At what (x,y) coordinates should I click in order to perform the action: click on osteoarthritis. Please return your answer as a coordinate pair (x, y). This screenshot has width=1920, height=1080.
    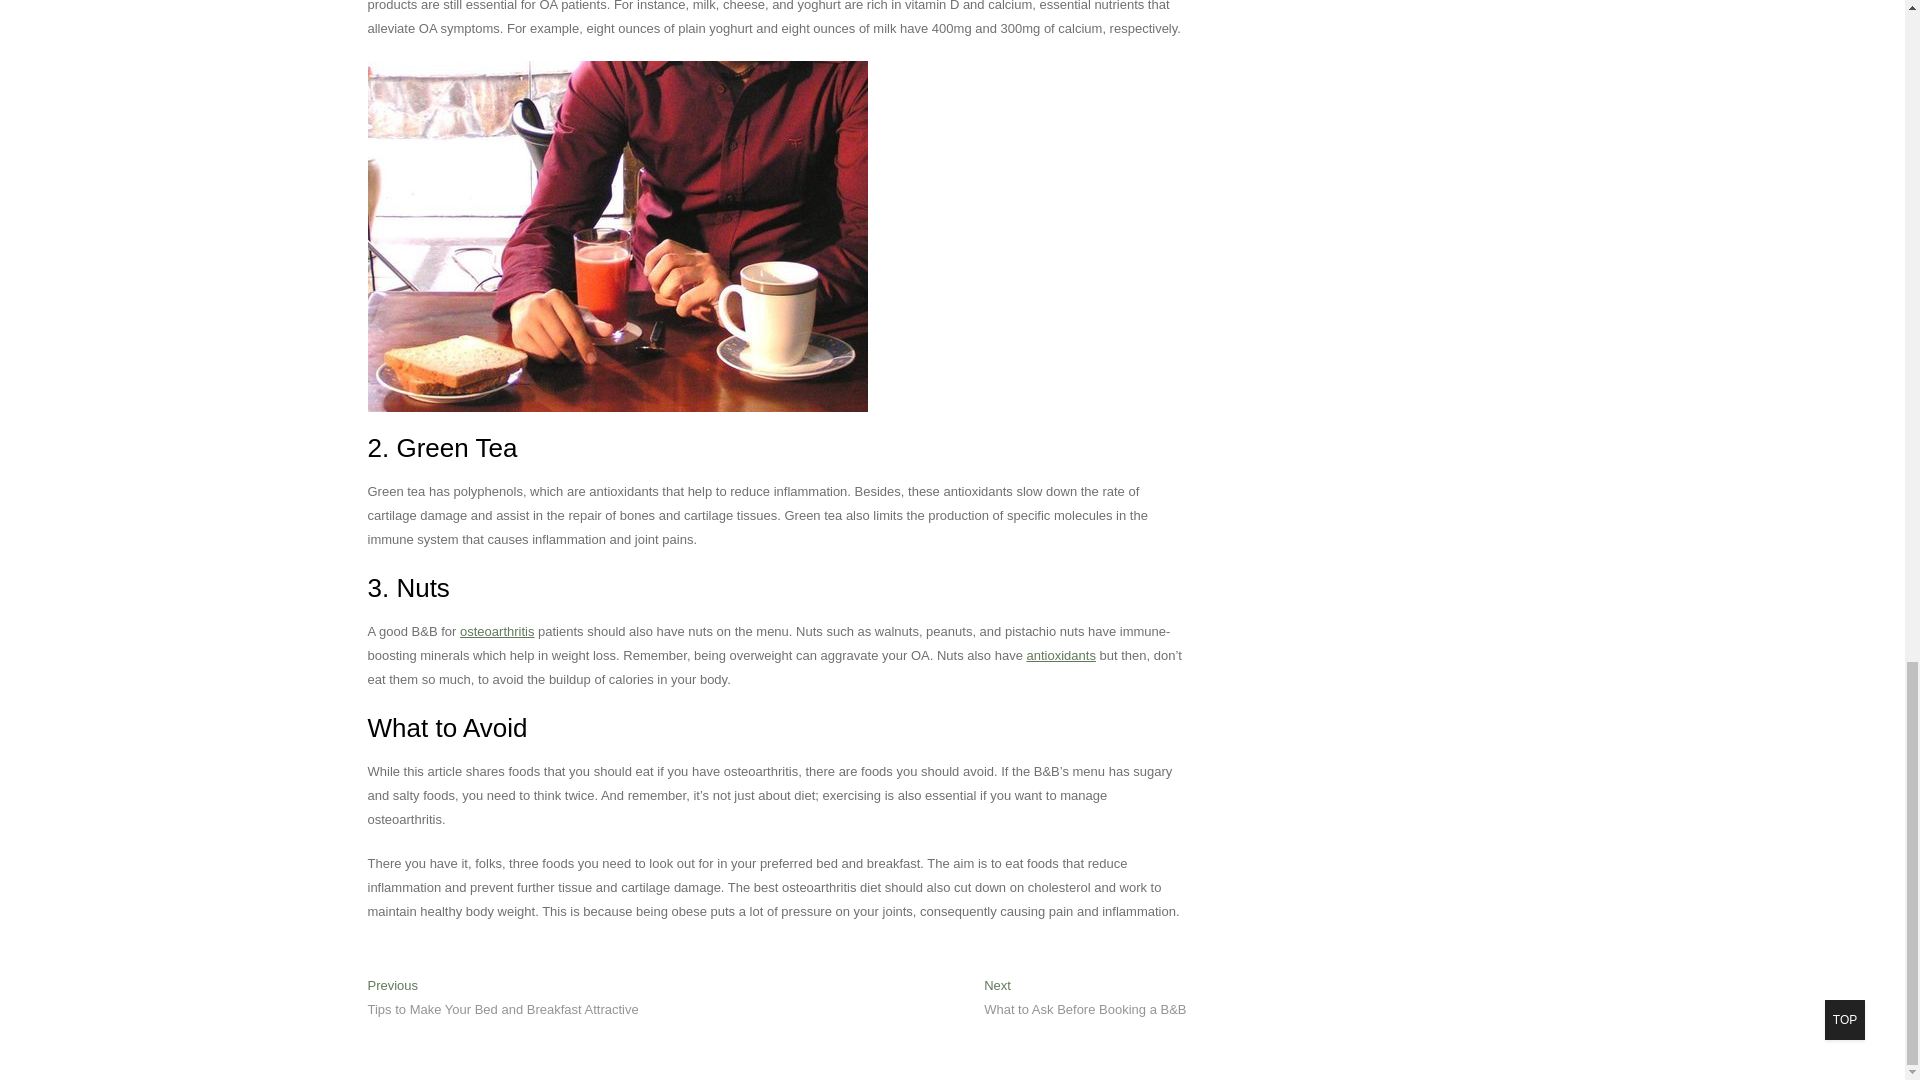
    Looking at the image, I should click on (496, 632).